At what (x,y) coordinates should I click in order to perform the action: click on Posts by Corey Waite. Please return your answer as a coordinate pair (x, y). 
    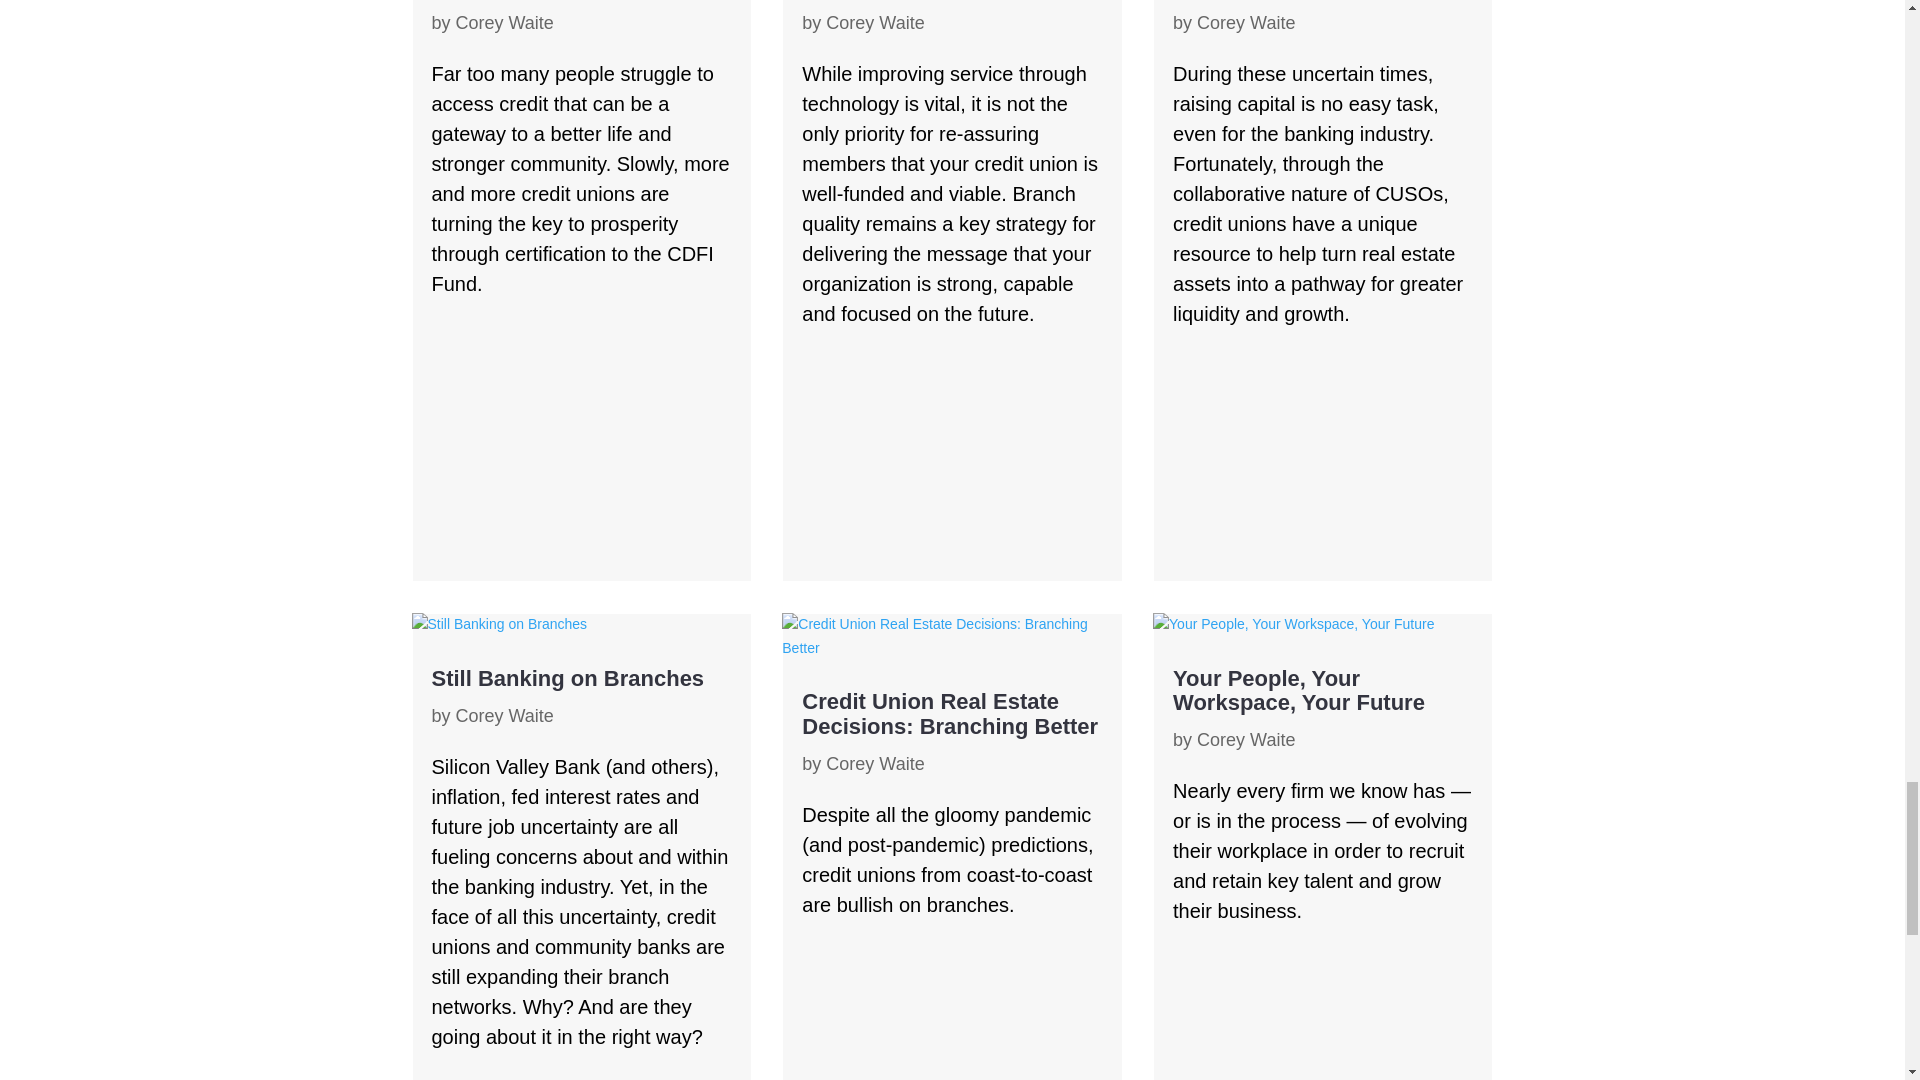
    Looking at the image, I should click on (1245, 22).